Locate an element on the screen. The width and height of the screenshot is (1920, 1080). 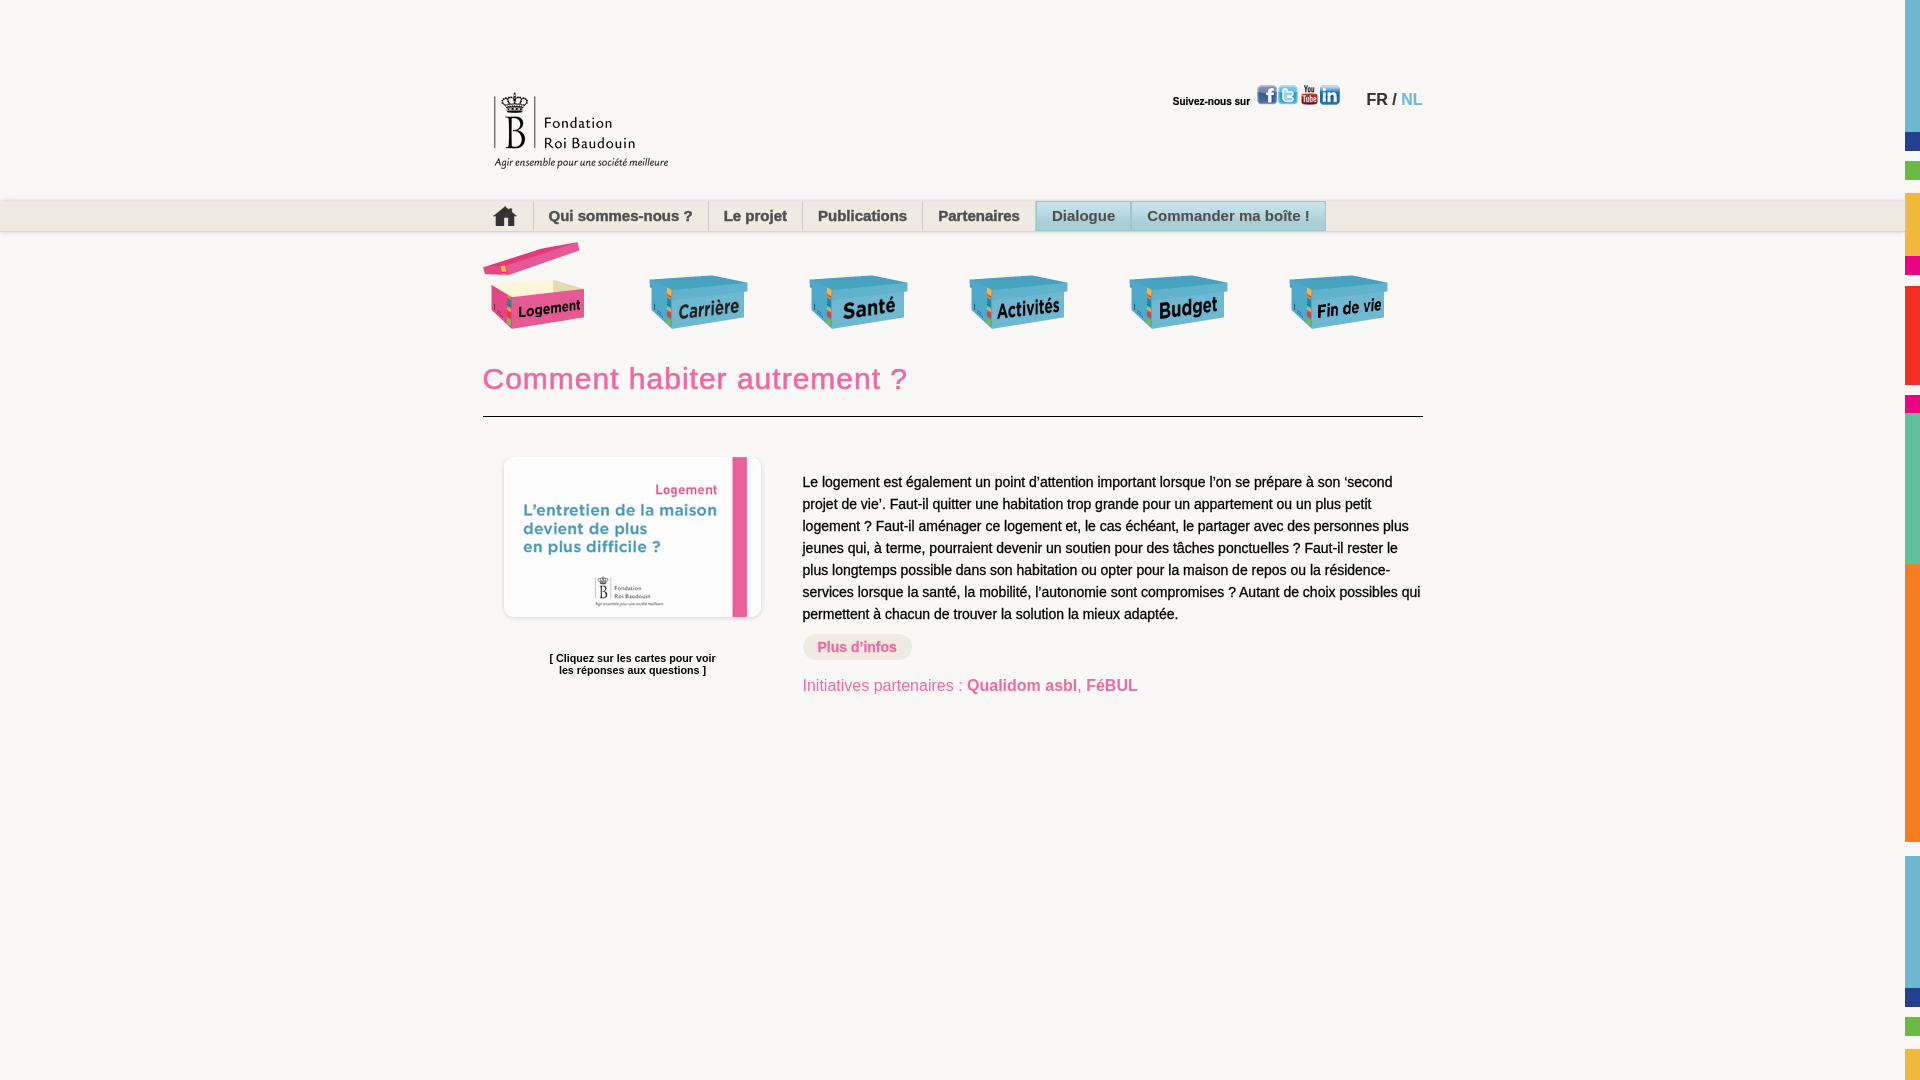
Youtube is located at coordinates (1309, 95).